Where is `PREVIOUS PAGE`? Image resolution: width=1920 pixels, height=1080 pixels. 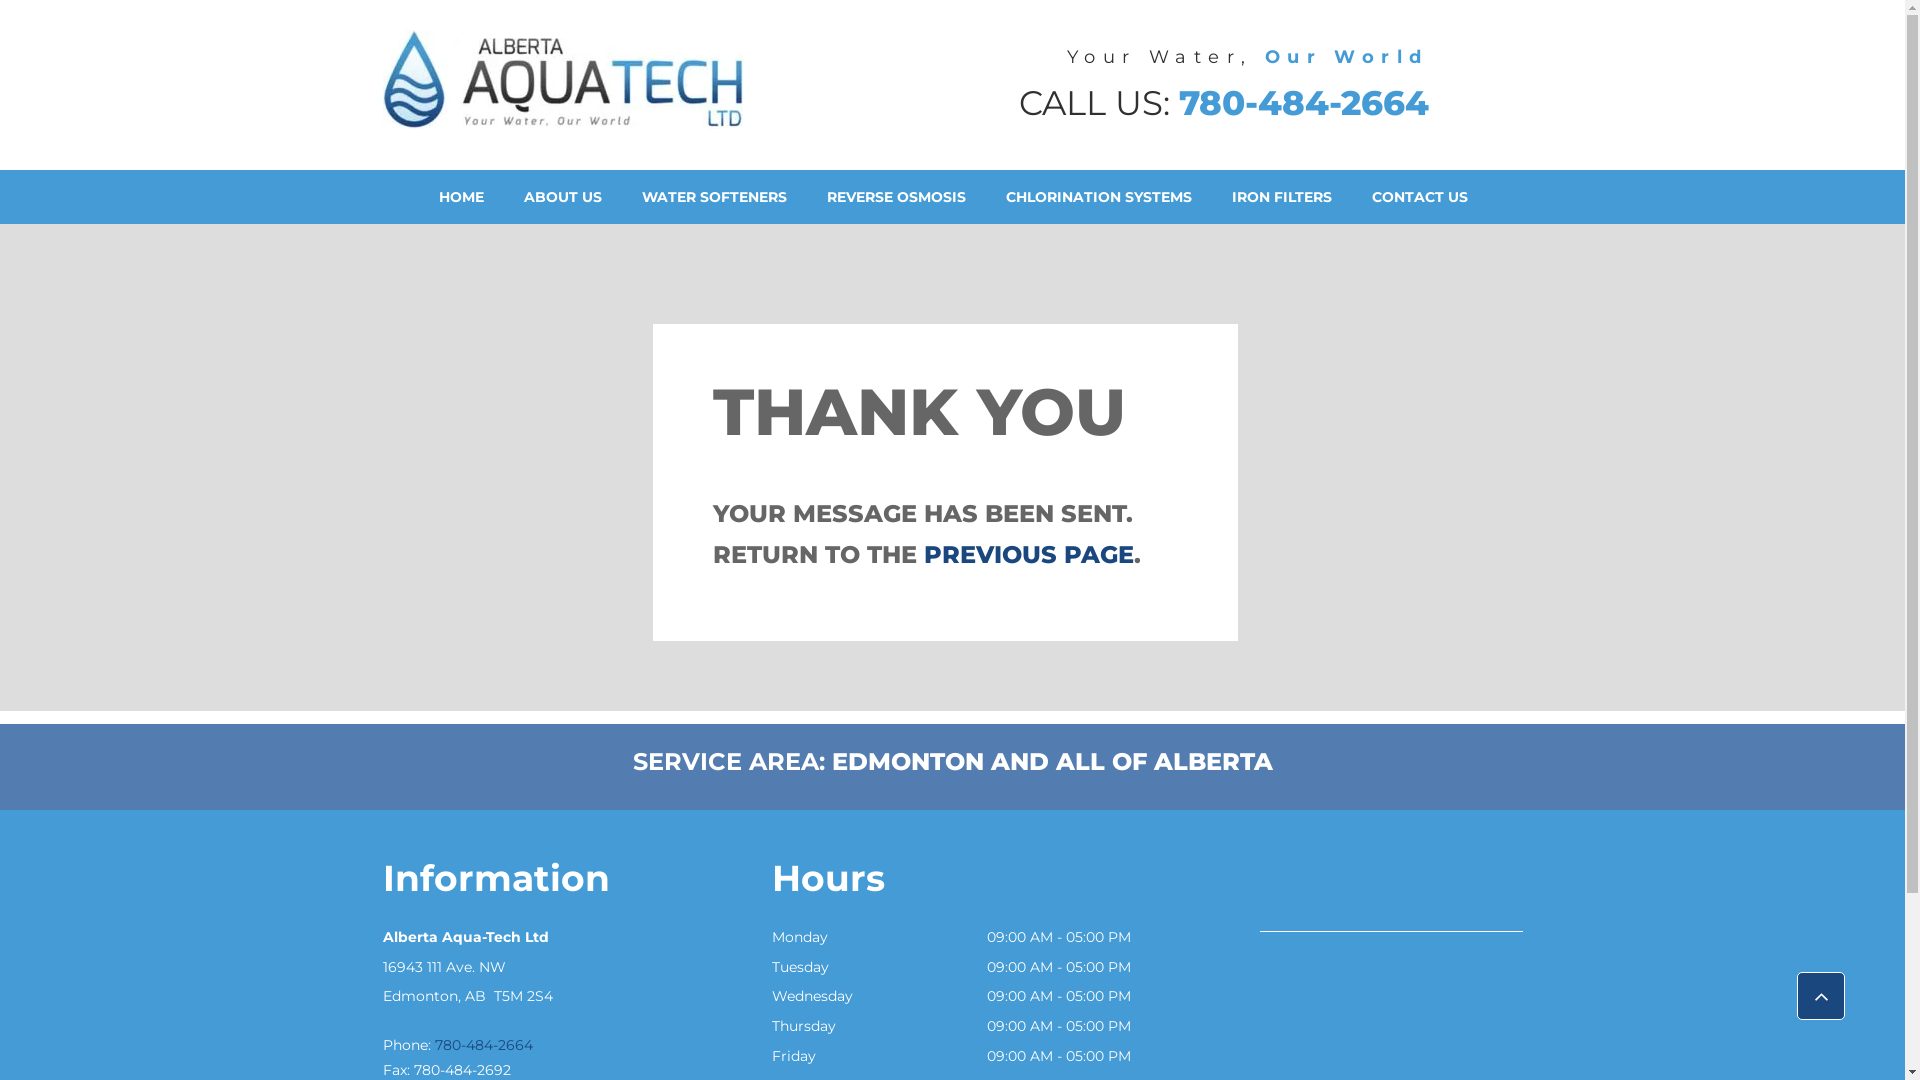 PREVIOUS PAGE is located at coordinates (1029, 554).